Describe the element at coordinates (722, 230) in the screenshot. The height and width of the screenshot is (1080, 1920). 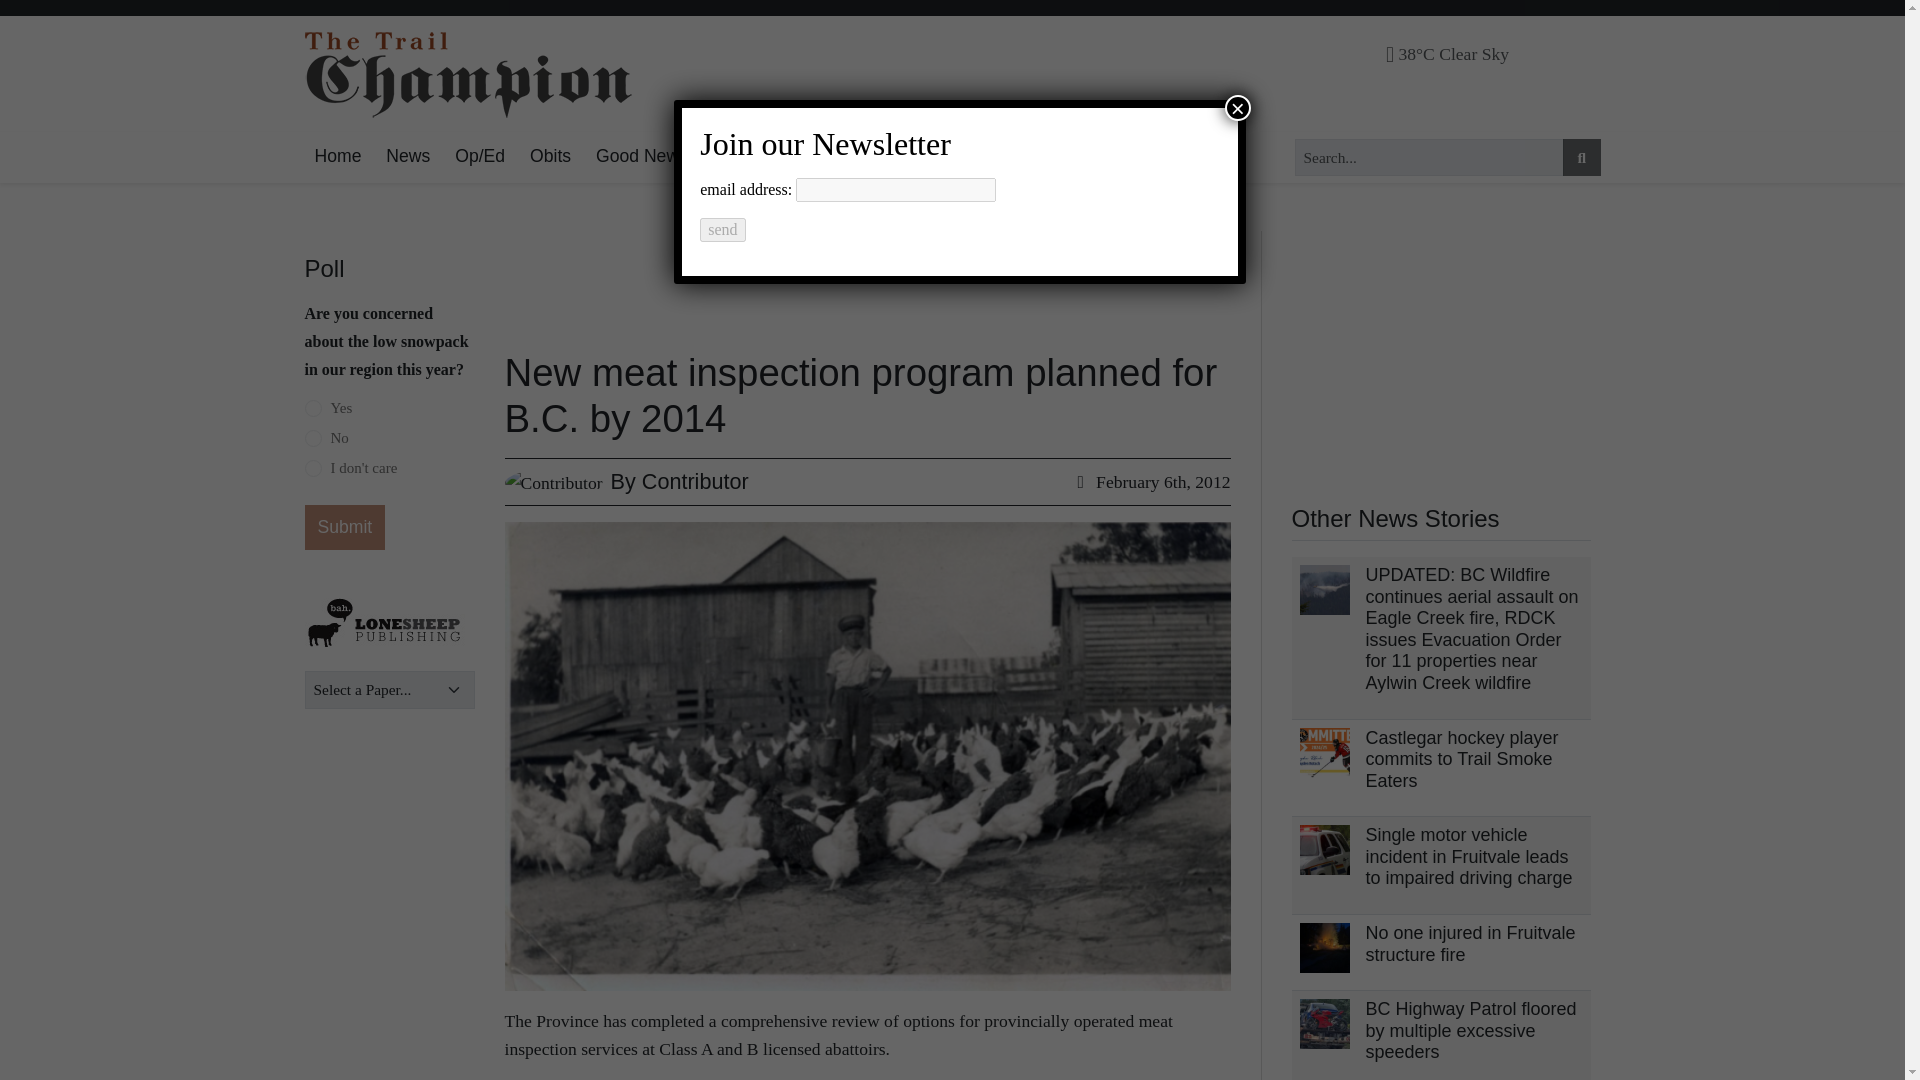
I see `send` at that location.